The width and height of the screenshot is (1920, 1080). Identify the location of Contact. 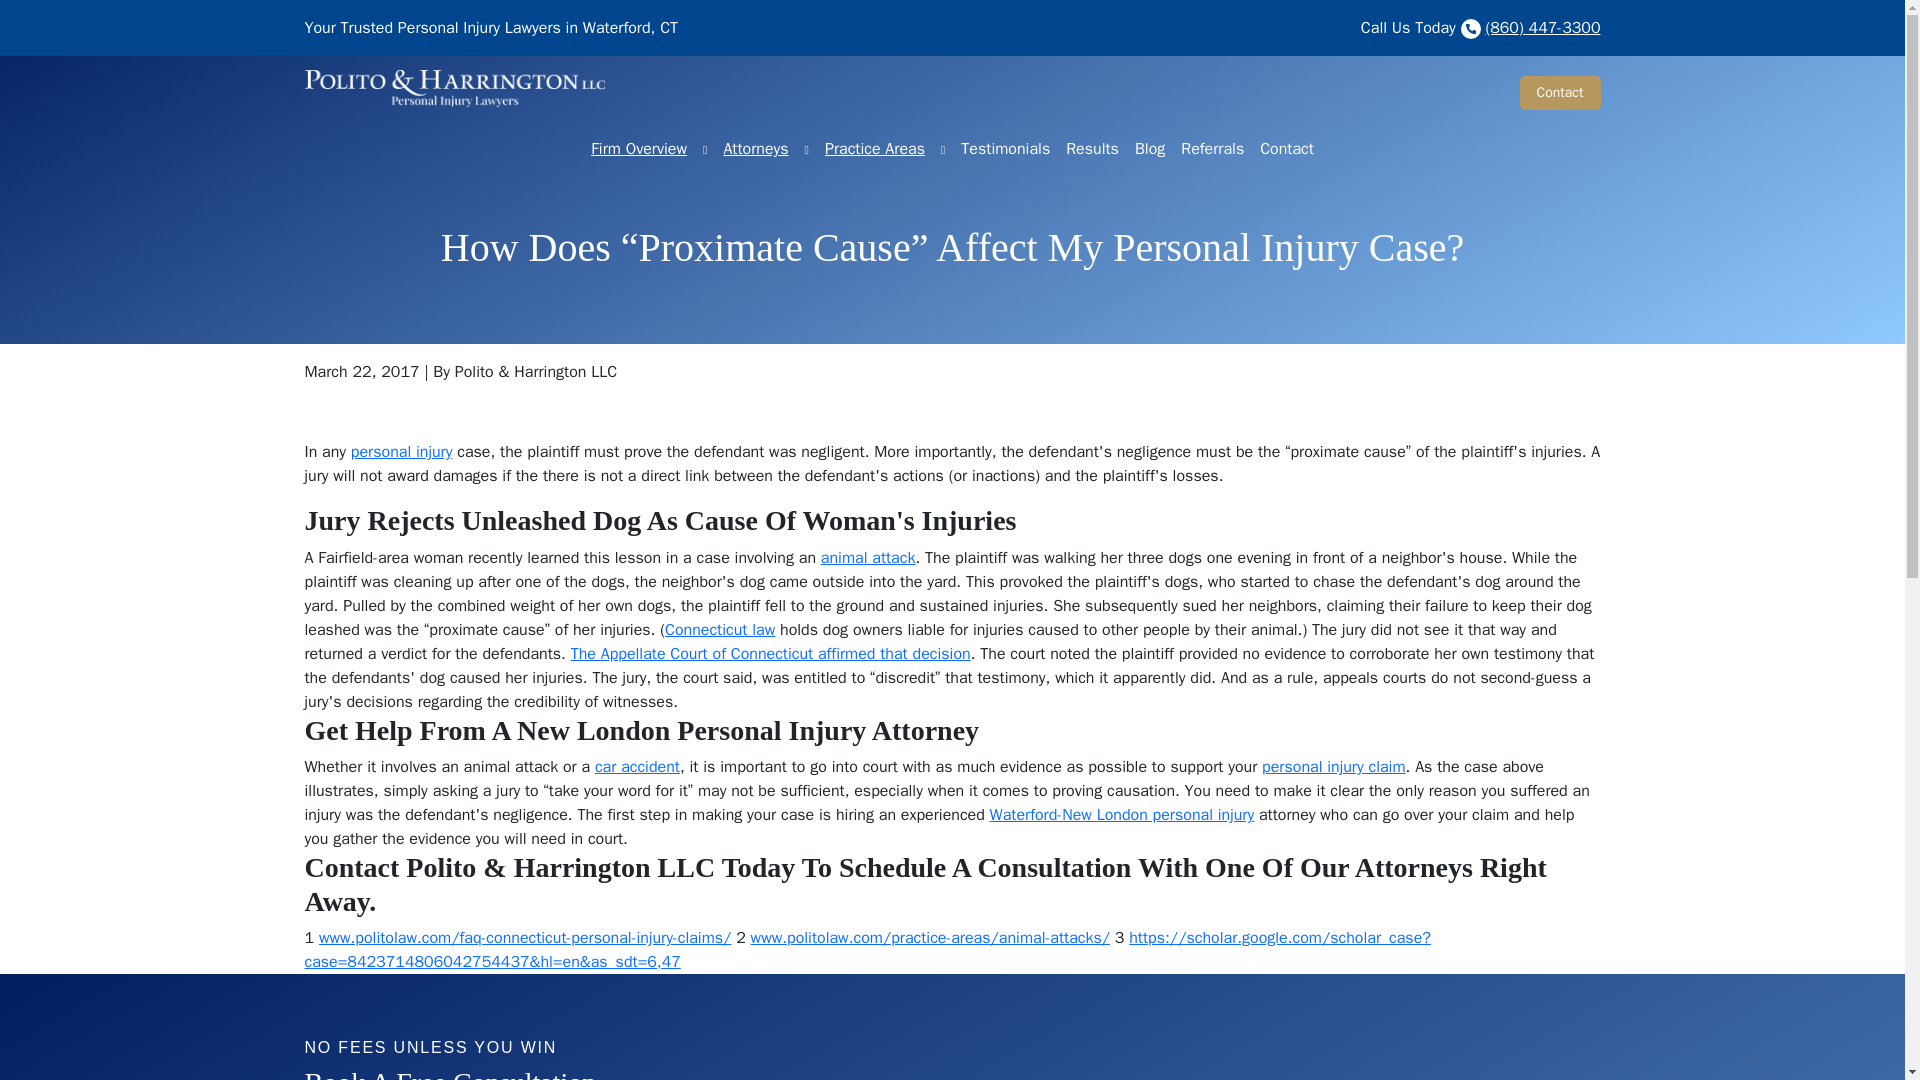
(1560, 92).